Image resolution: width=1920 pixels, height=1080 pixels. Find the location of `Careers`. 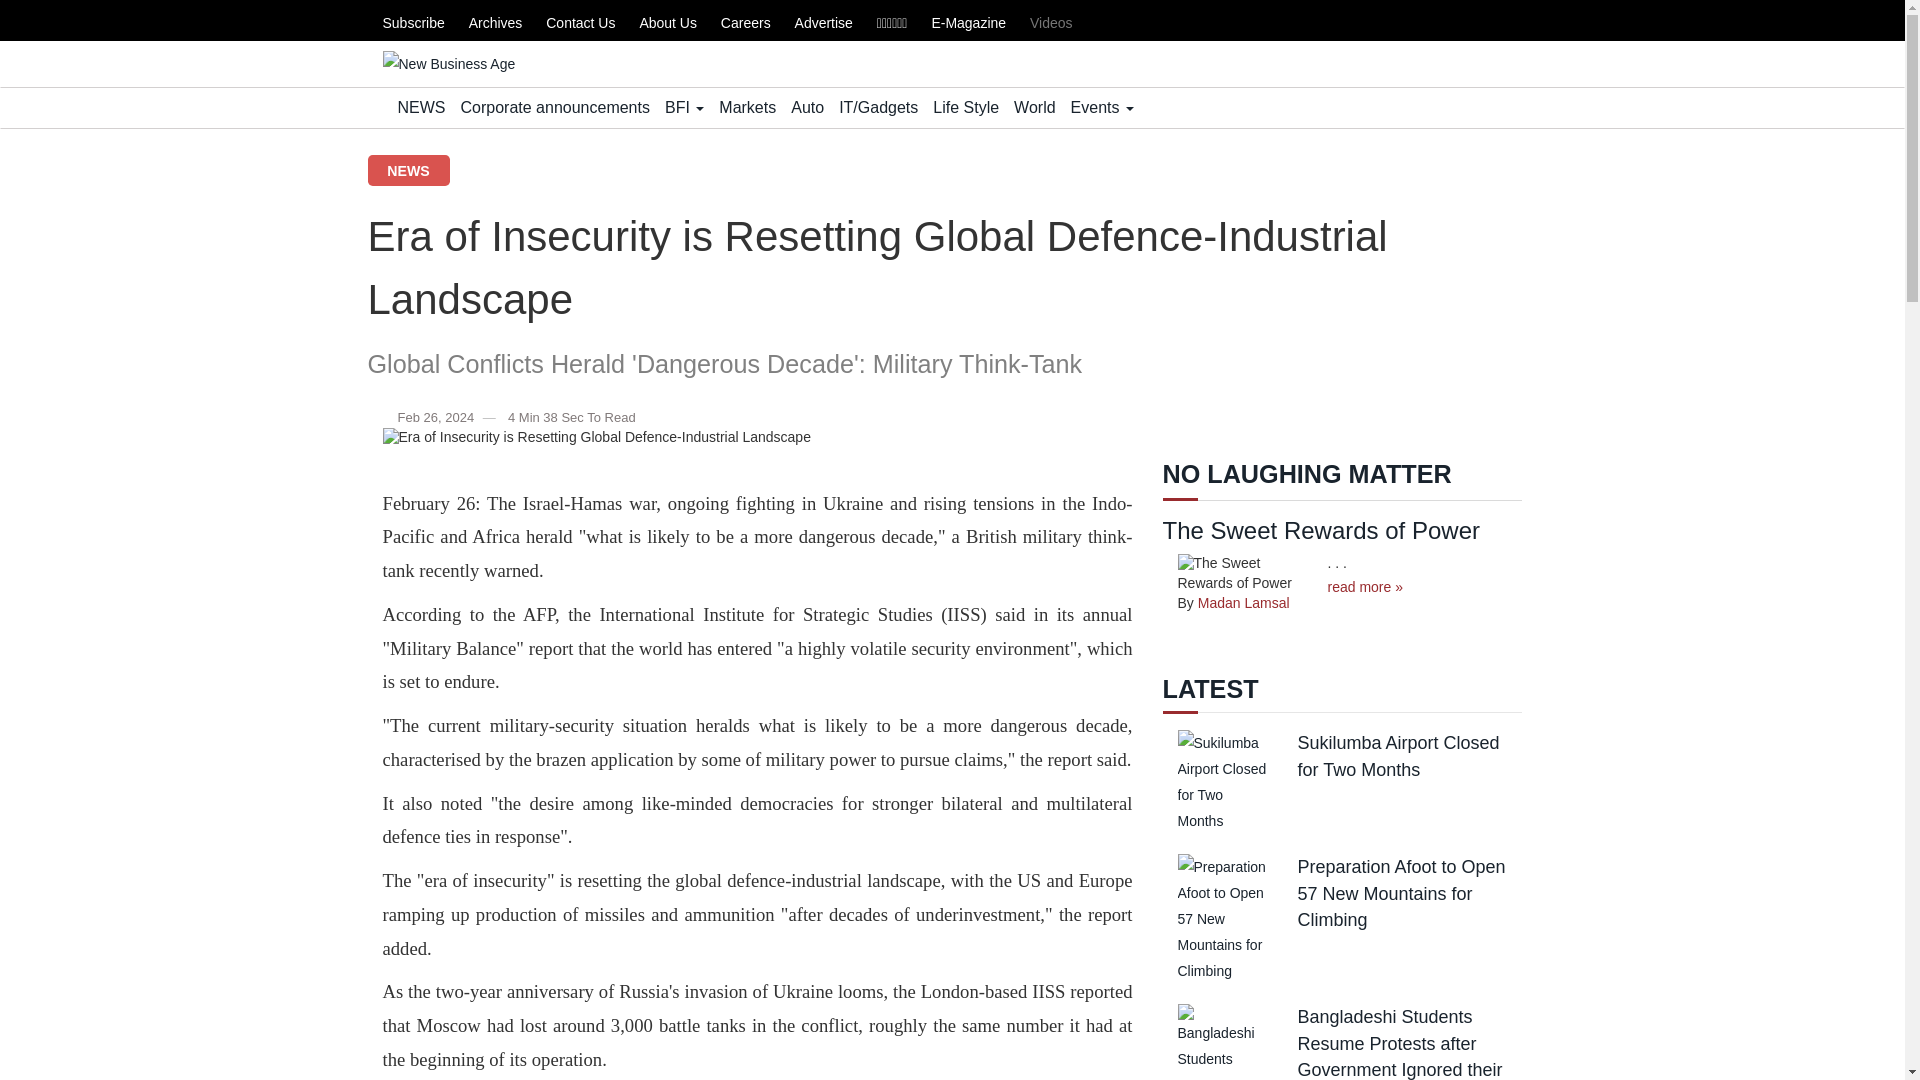

Careers is located at coordinates (746, 23).